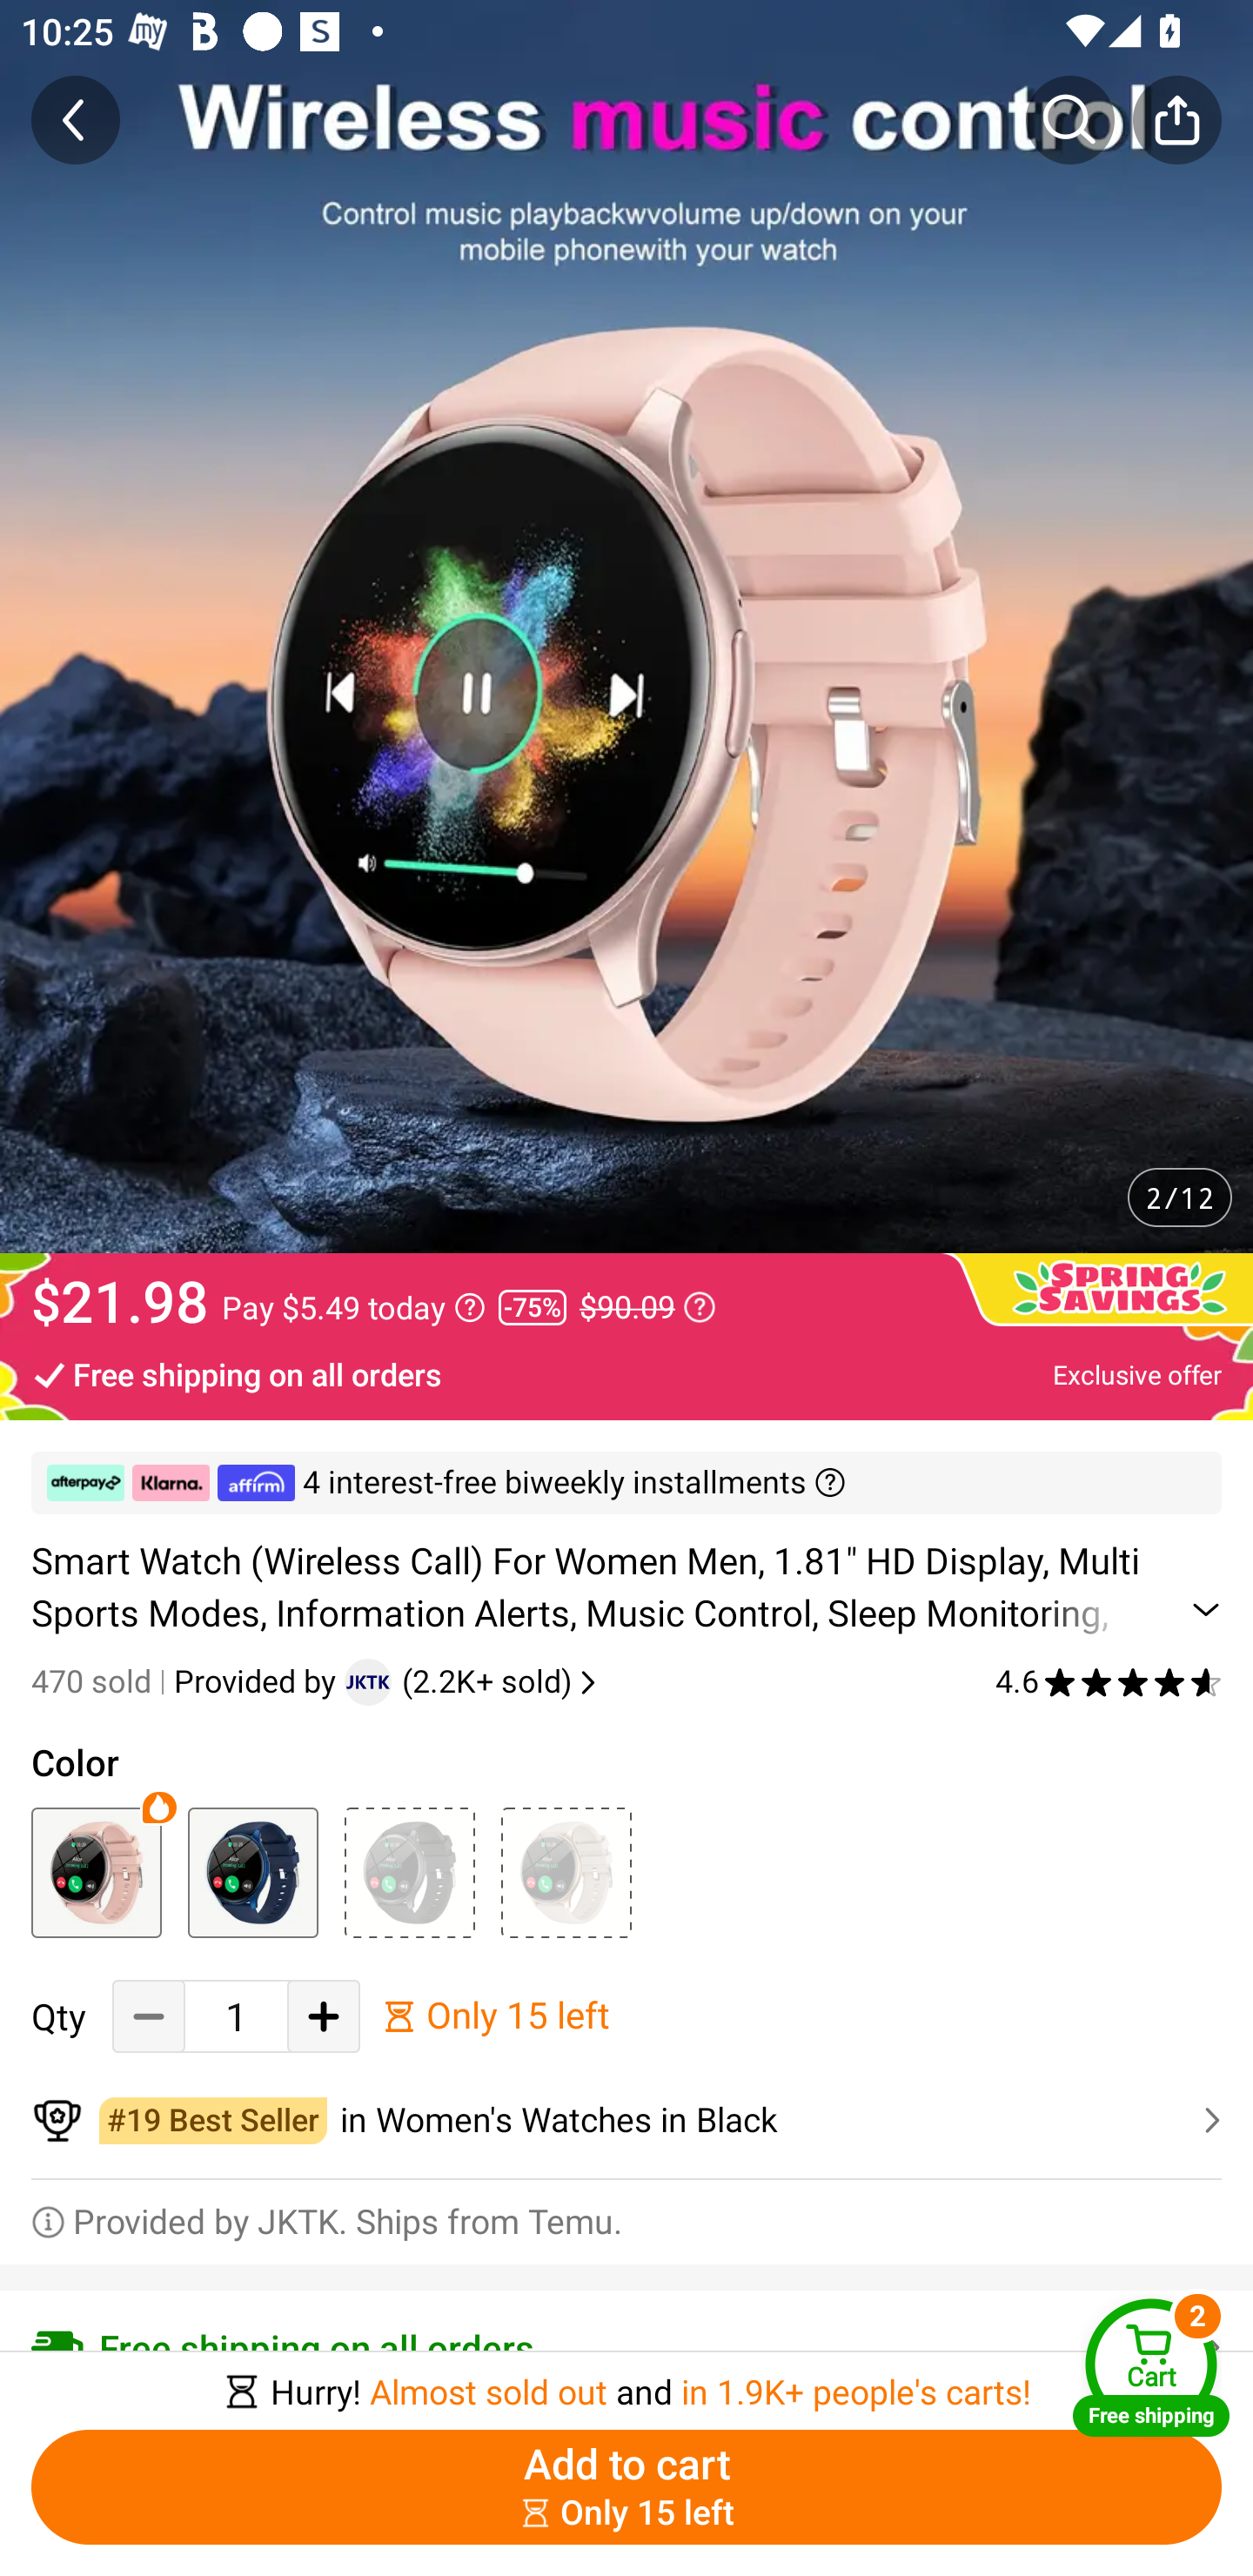  I want to click on Add Quantity button, so click(324, 2017).